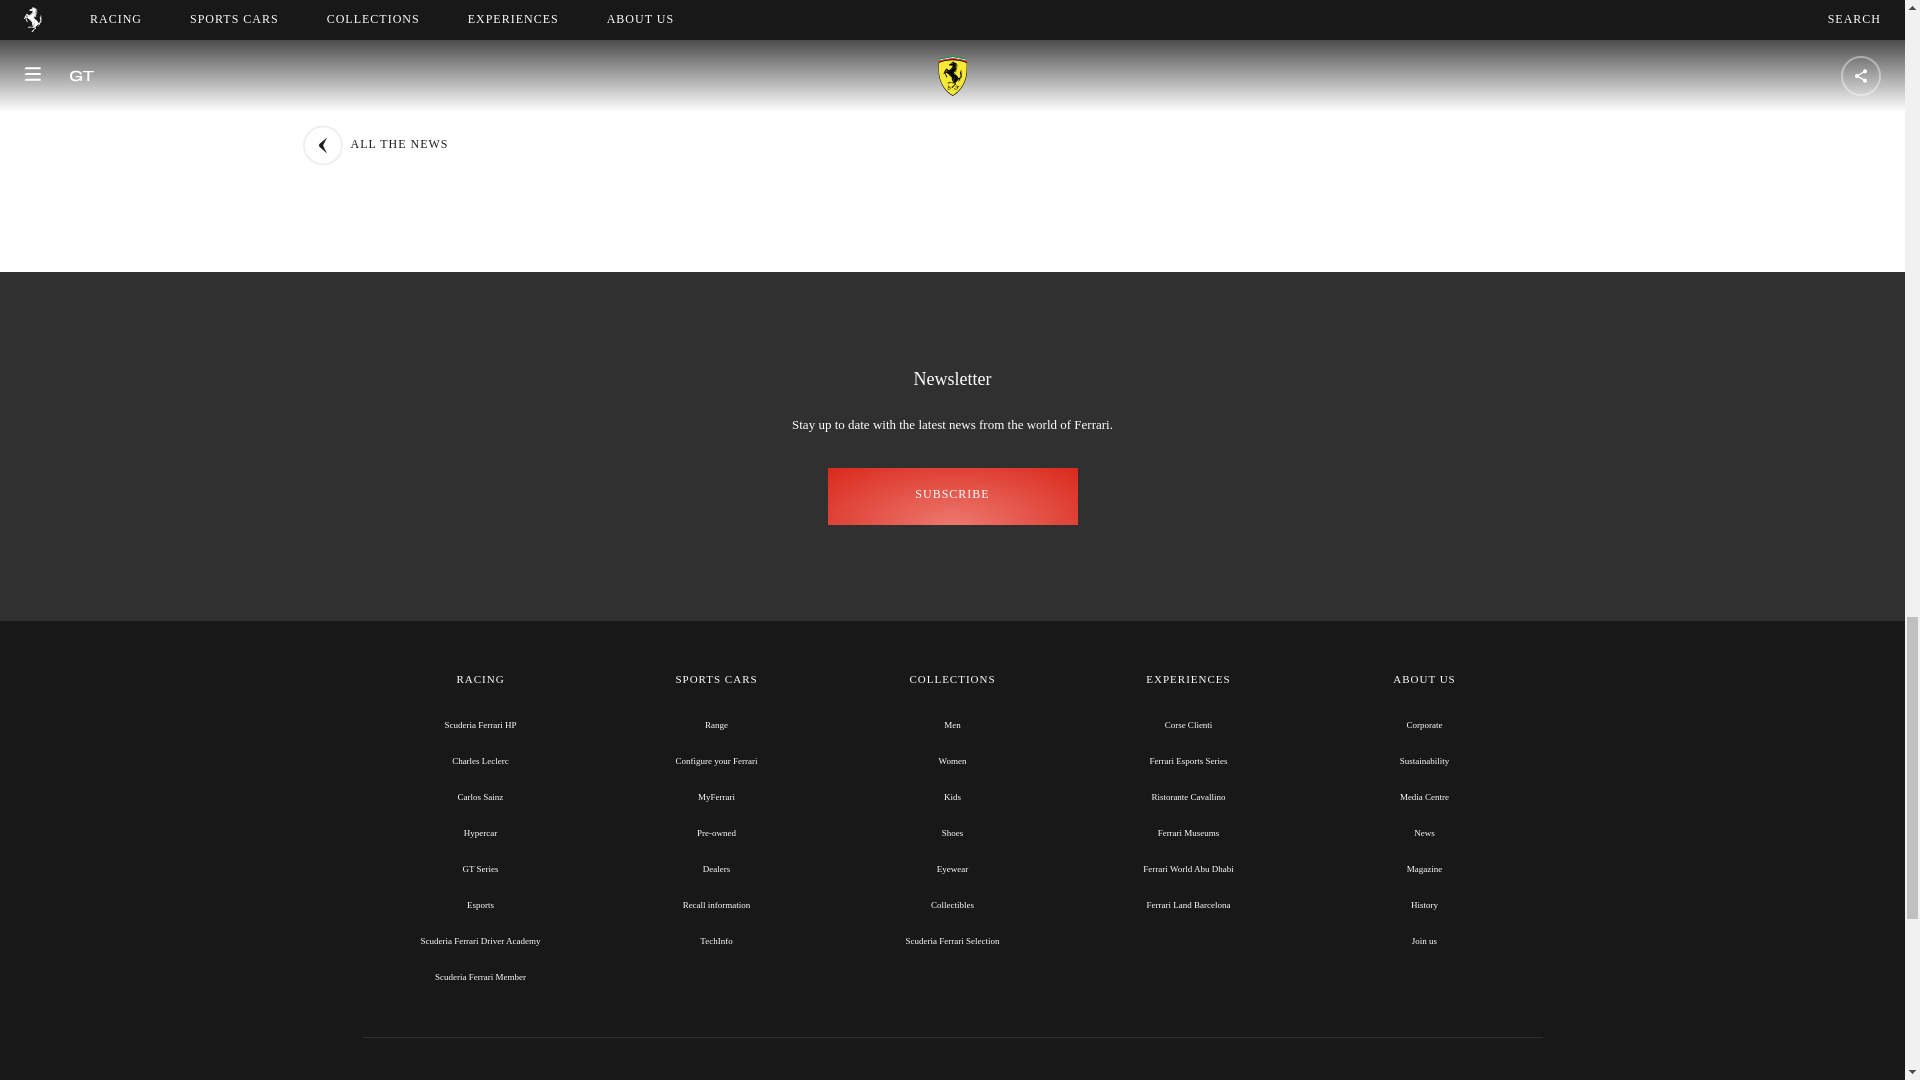  I want to click on Scuderia Ferrari Member, so click(480, 976).